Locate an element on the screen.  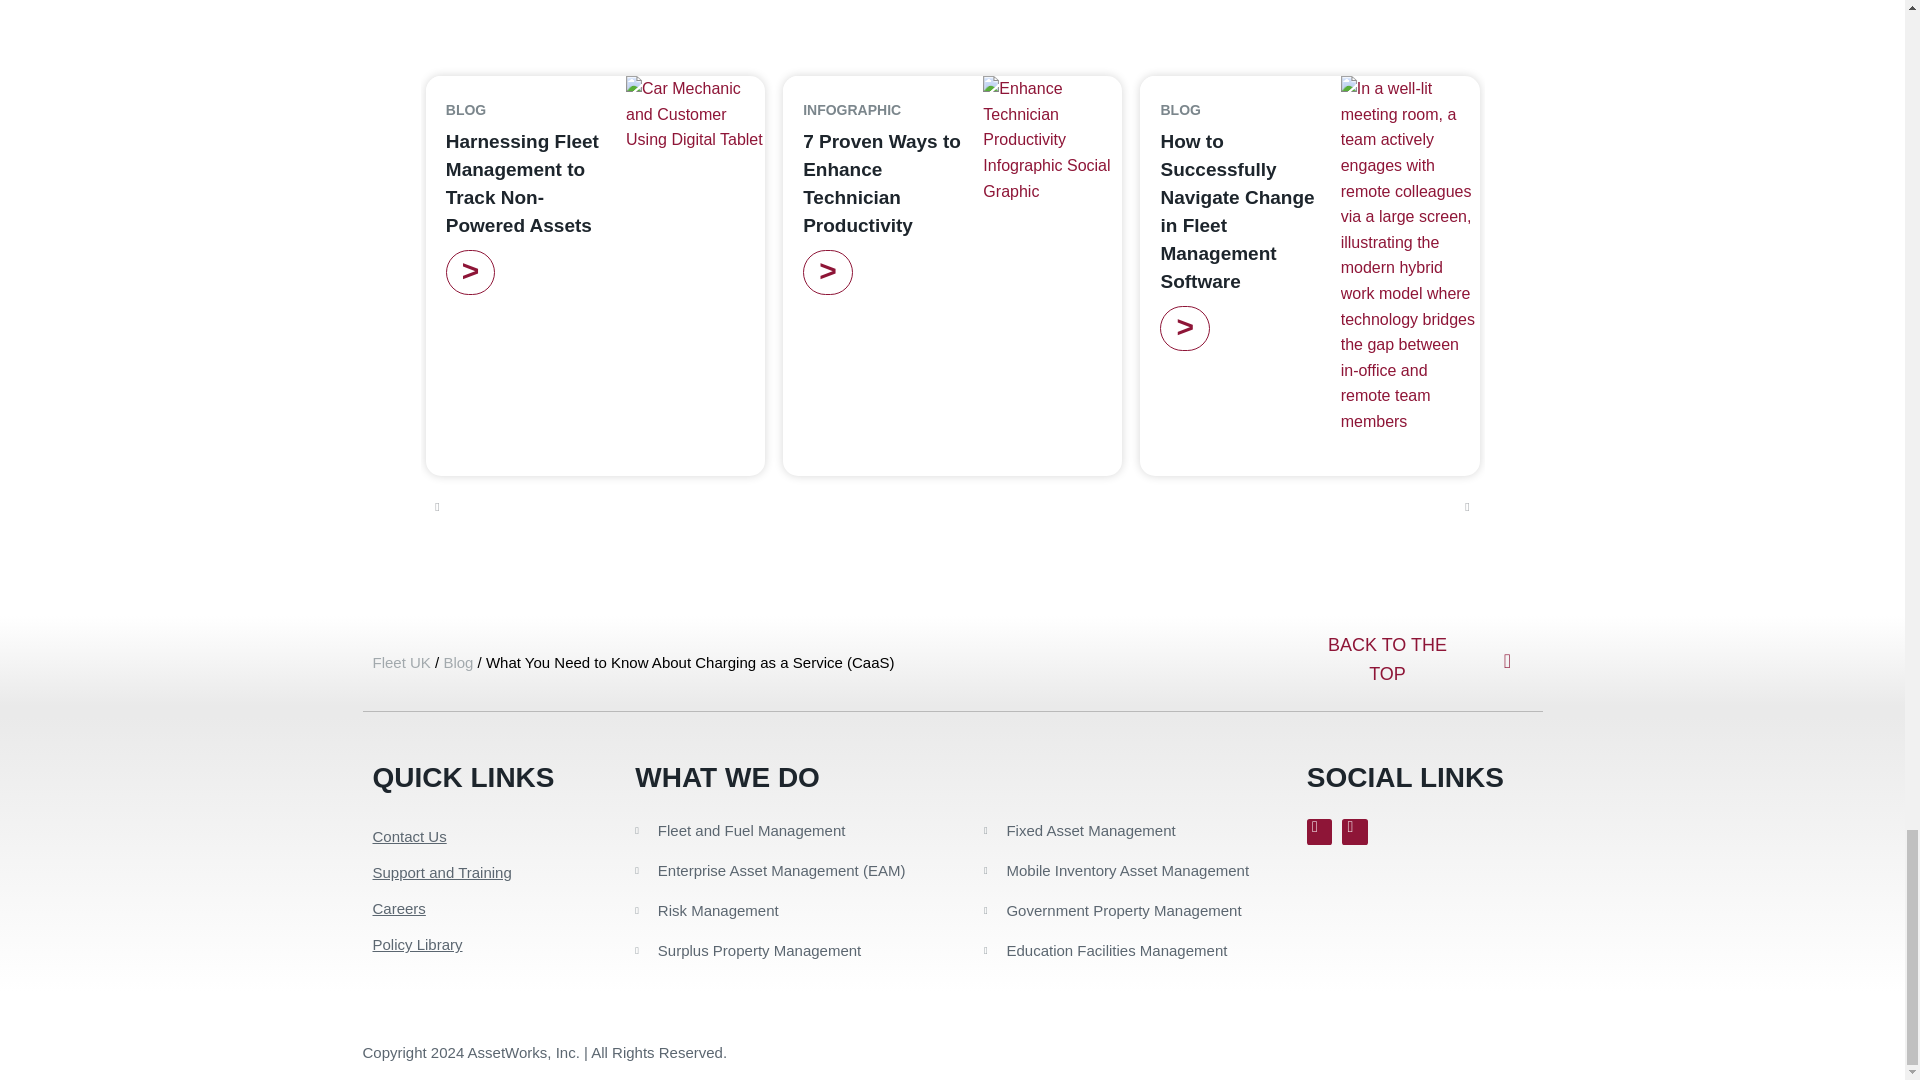
BACK TO THE TOP is located at coordinates (1386, 660).